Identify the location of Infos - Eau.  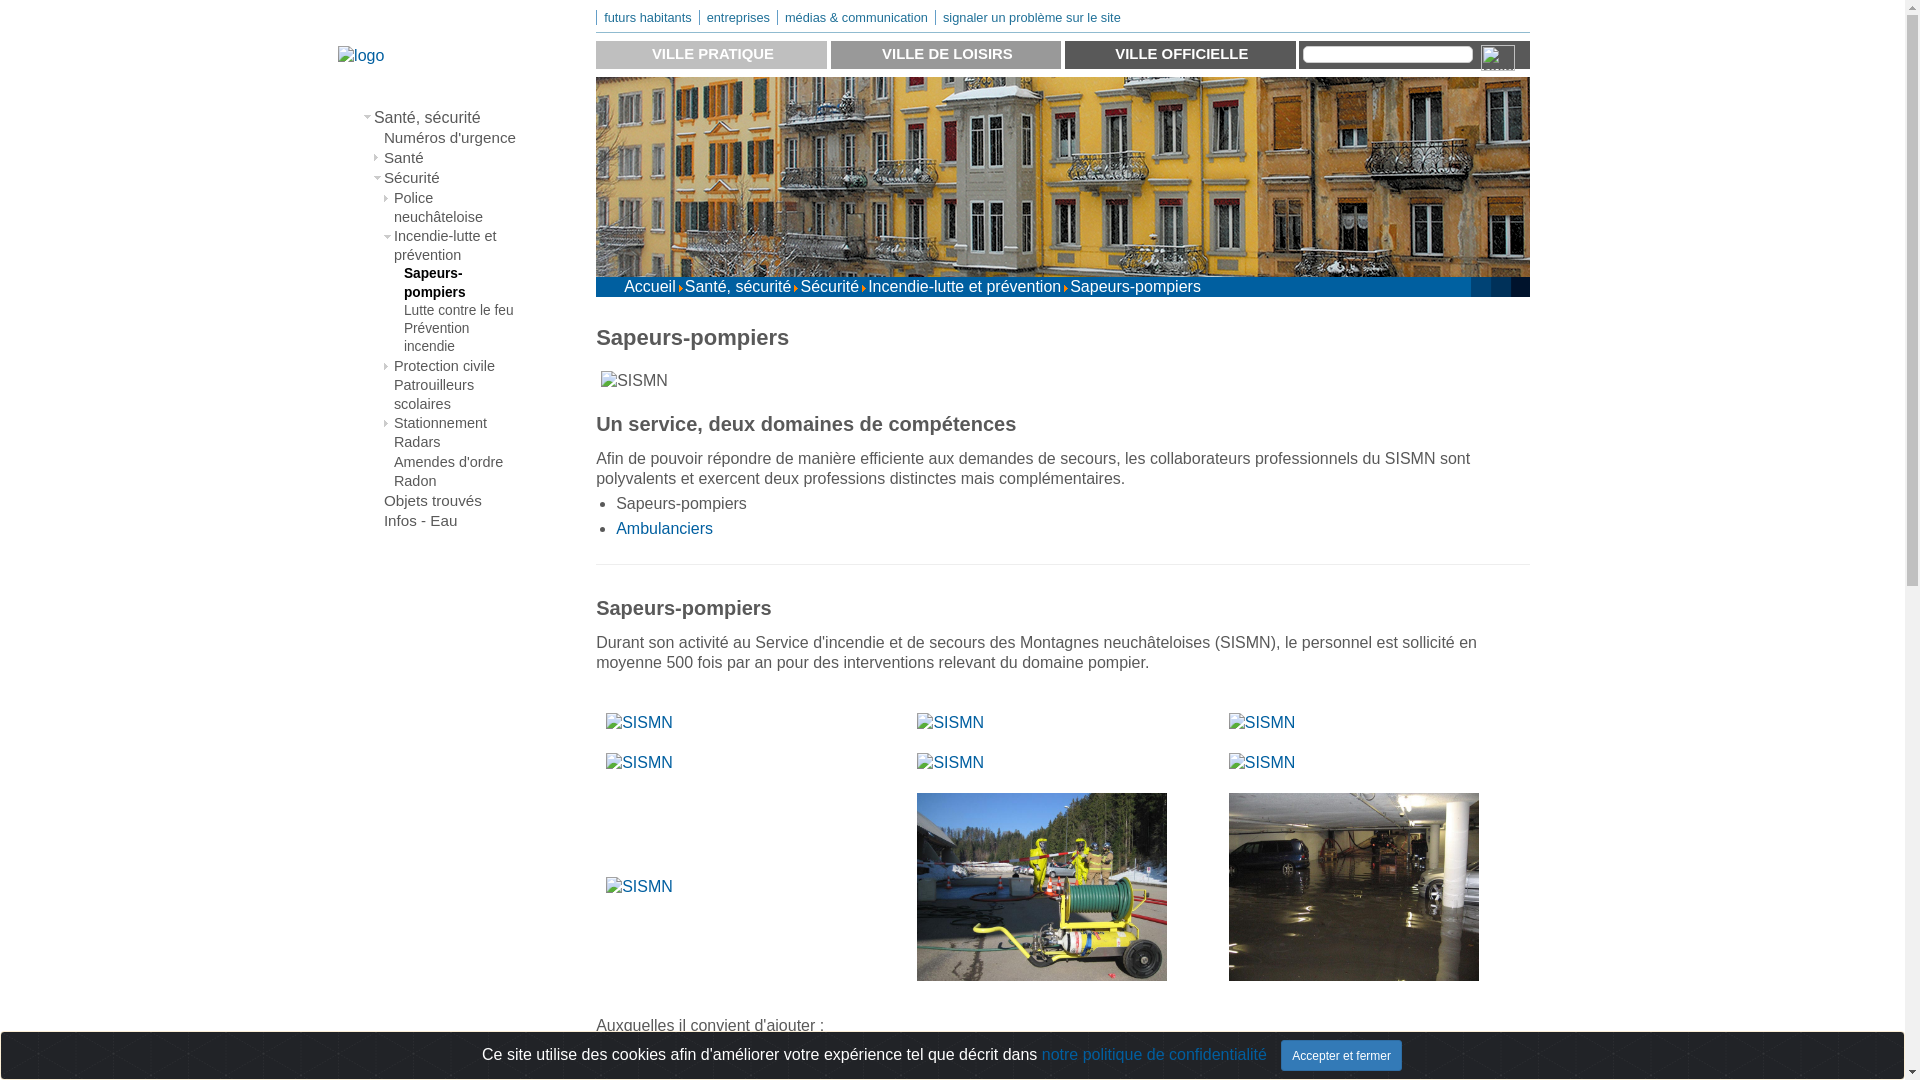
(452, 521).